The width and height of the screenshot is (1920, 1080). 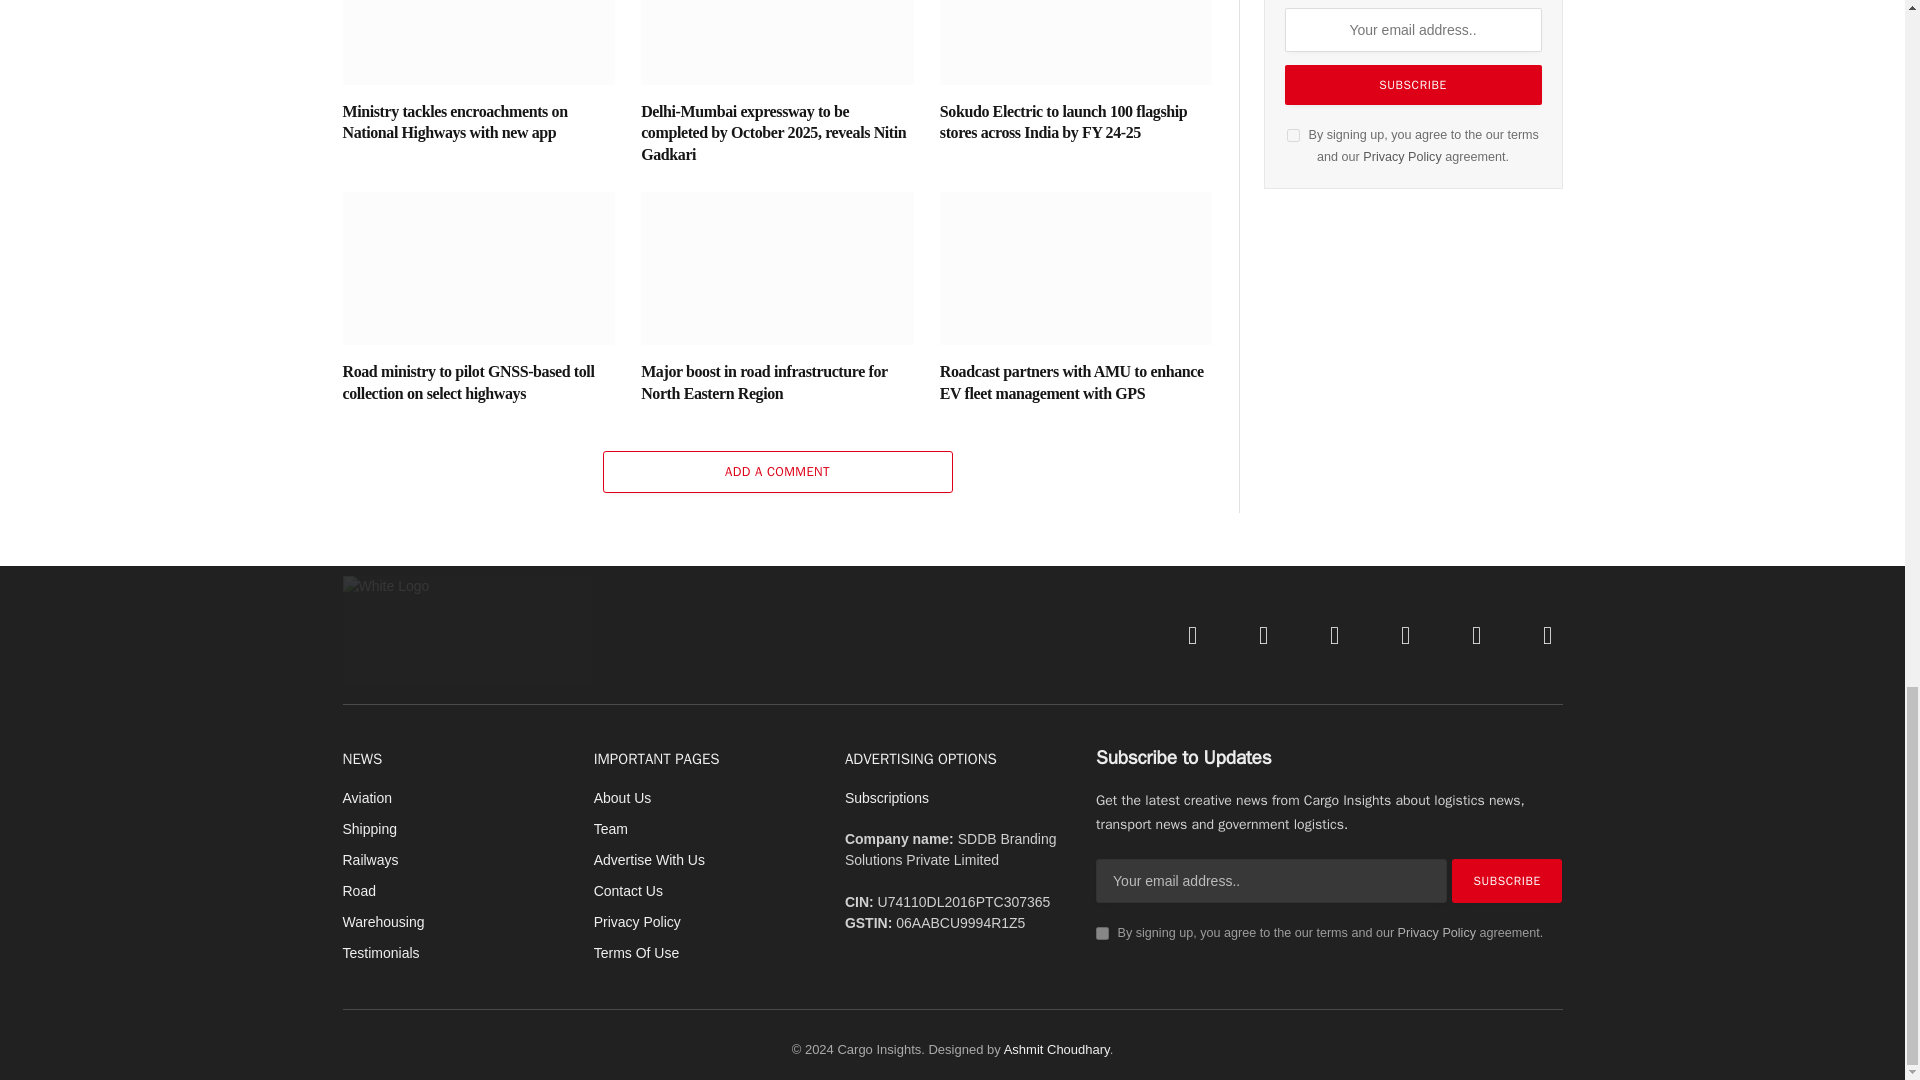 I want to click on Subscribe, so click(x=1506, y=880).